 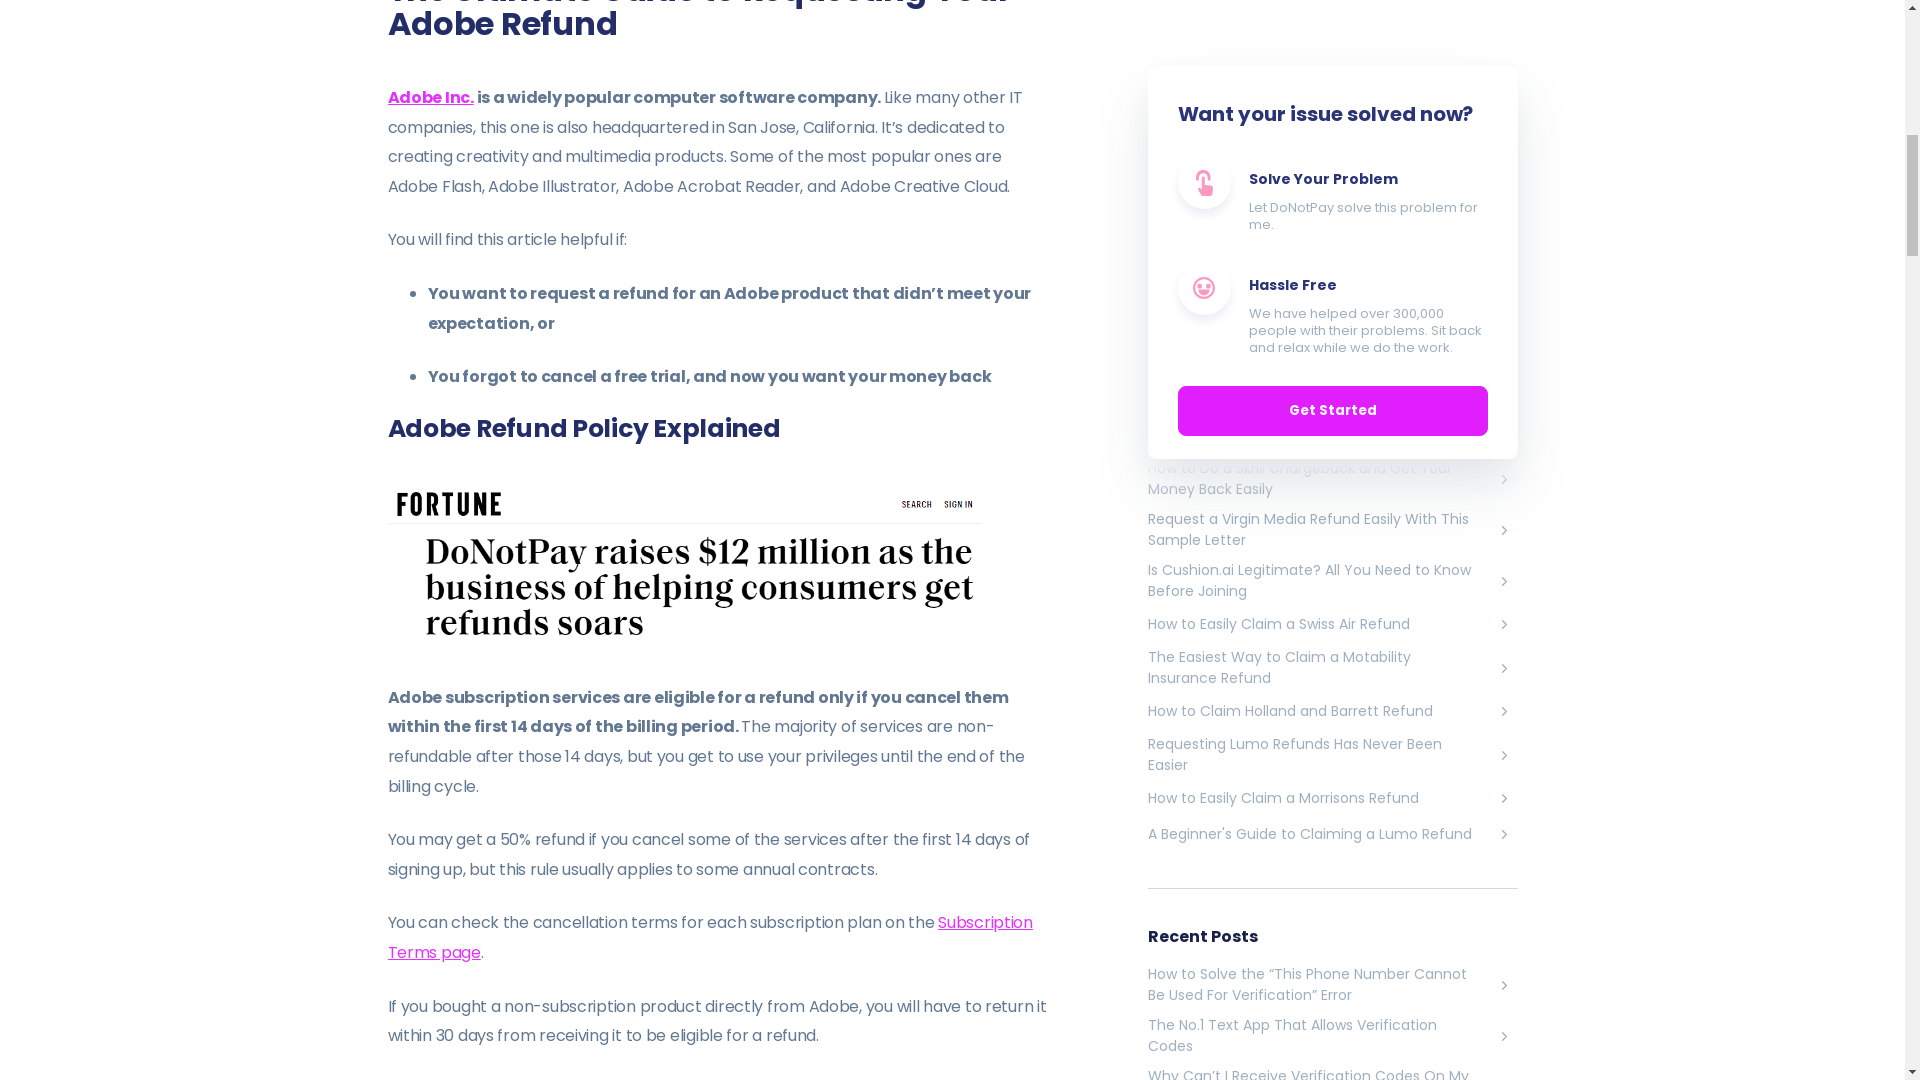 I want to click on Adobe Inc., so click(x=430, y=98).